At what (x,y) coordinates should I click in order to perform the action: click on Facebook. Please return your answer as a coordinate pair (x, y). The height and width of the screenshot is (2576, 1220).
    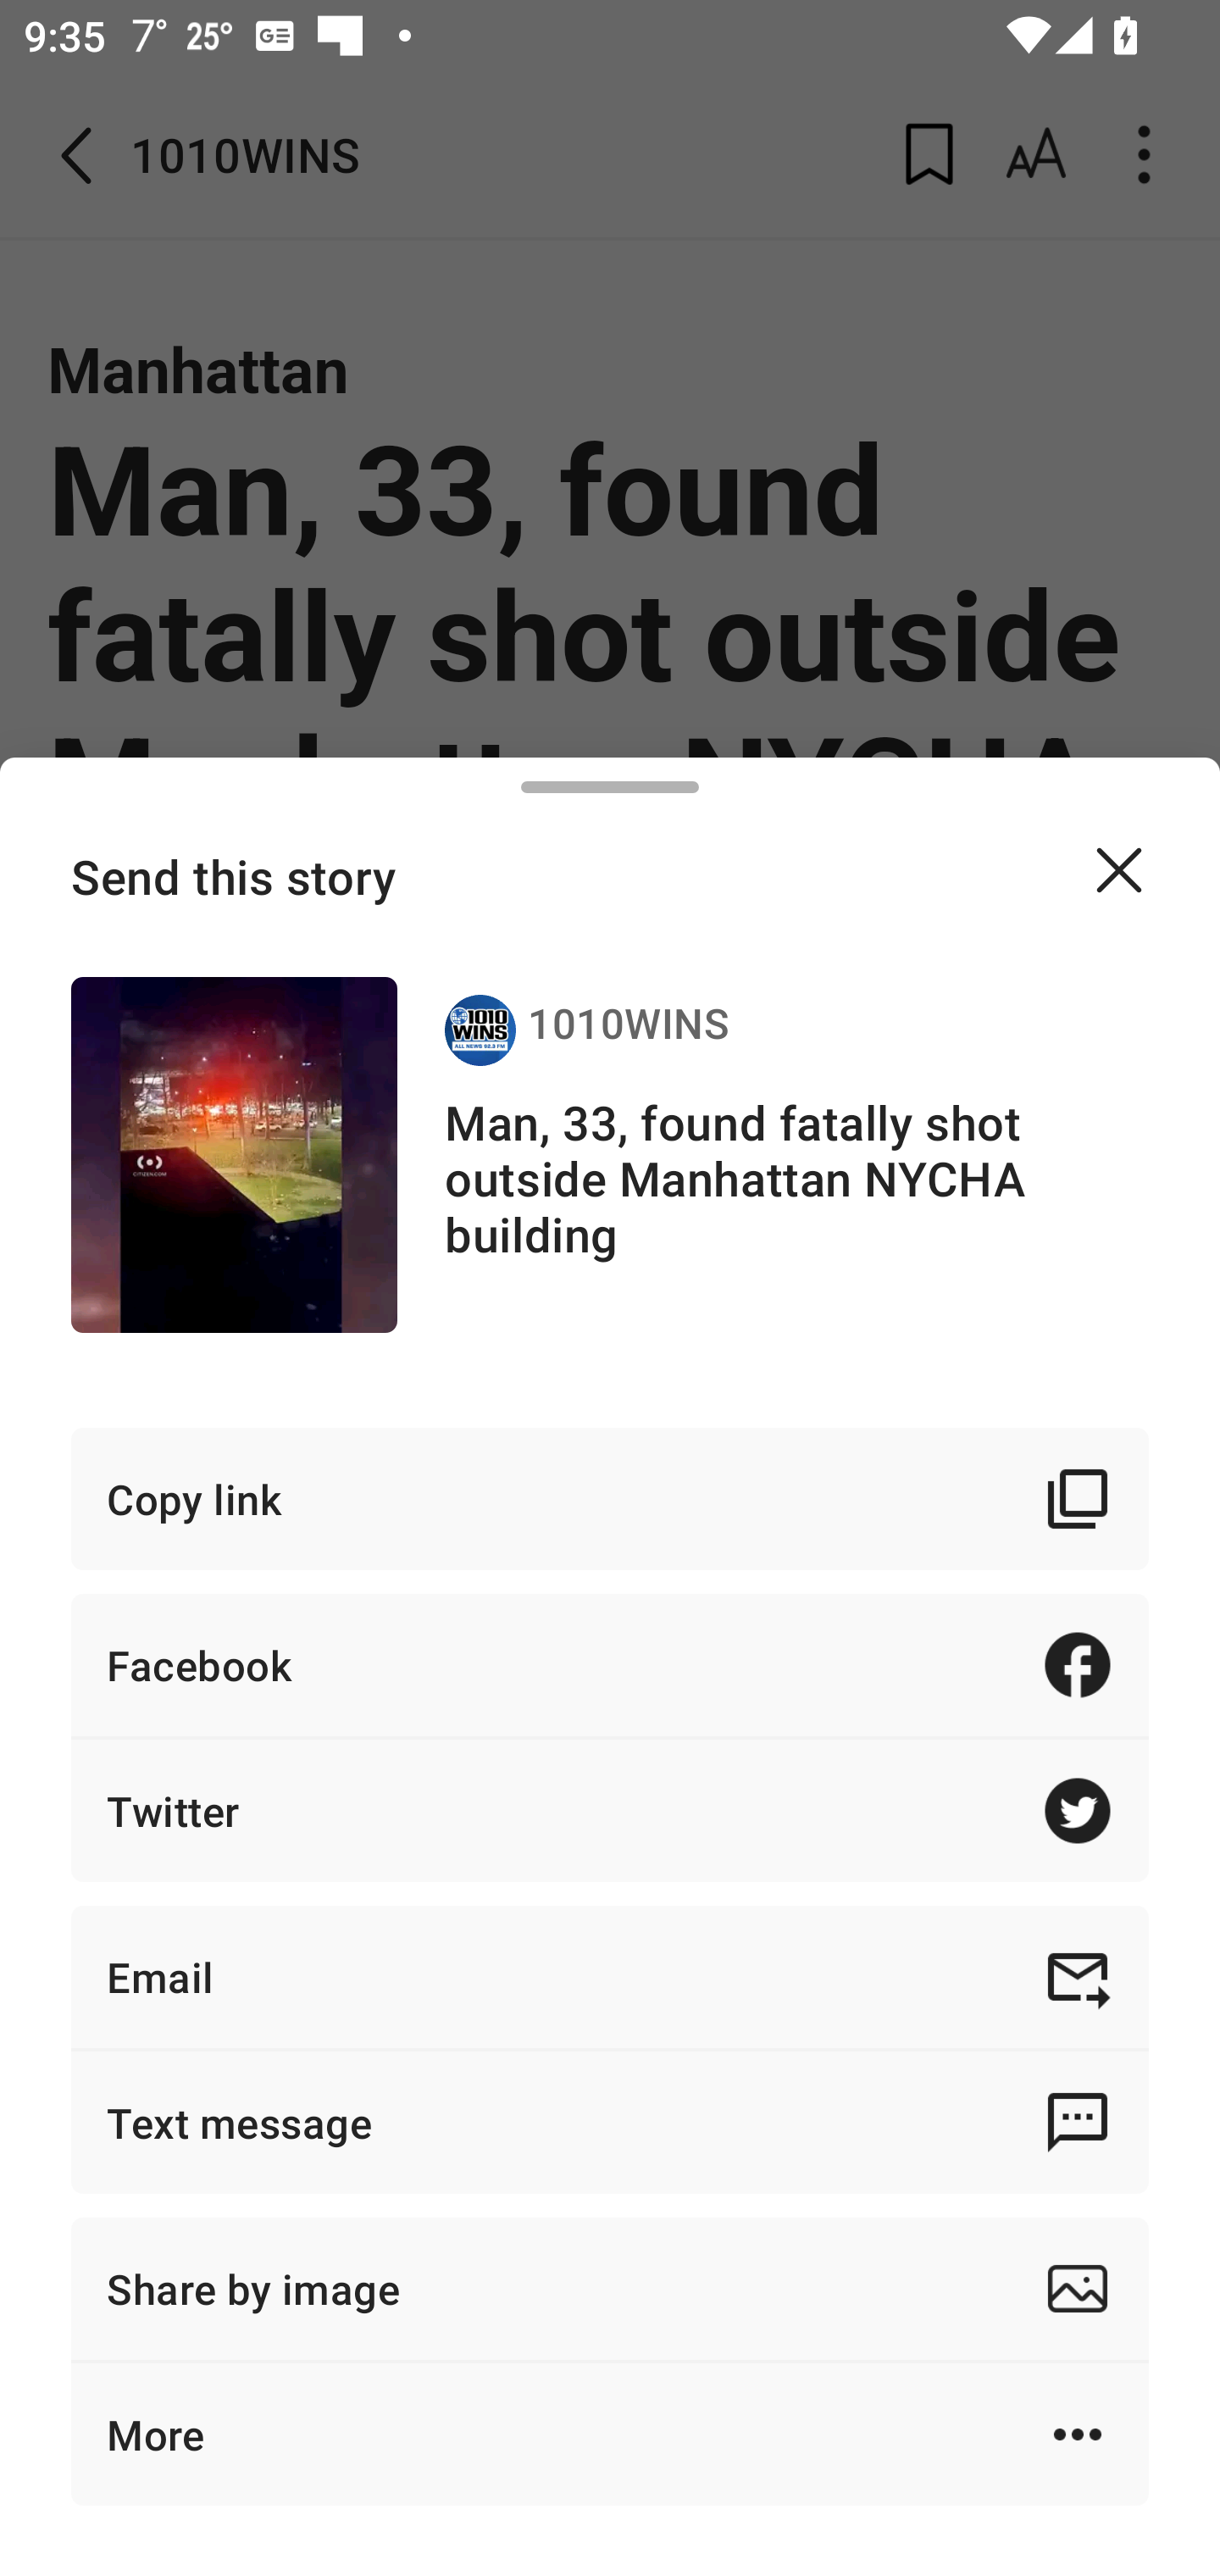
    Looking at the image, I should click on (610, 1664).